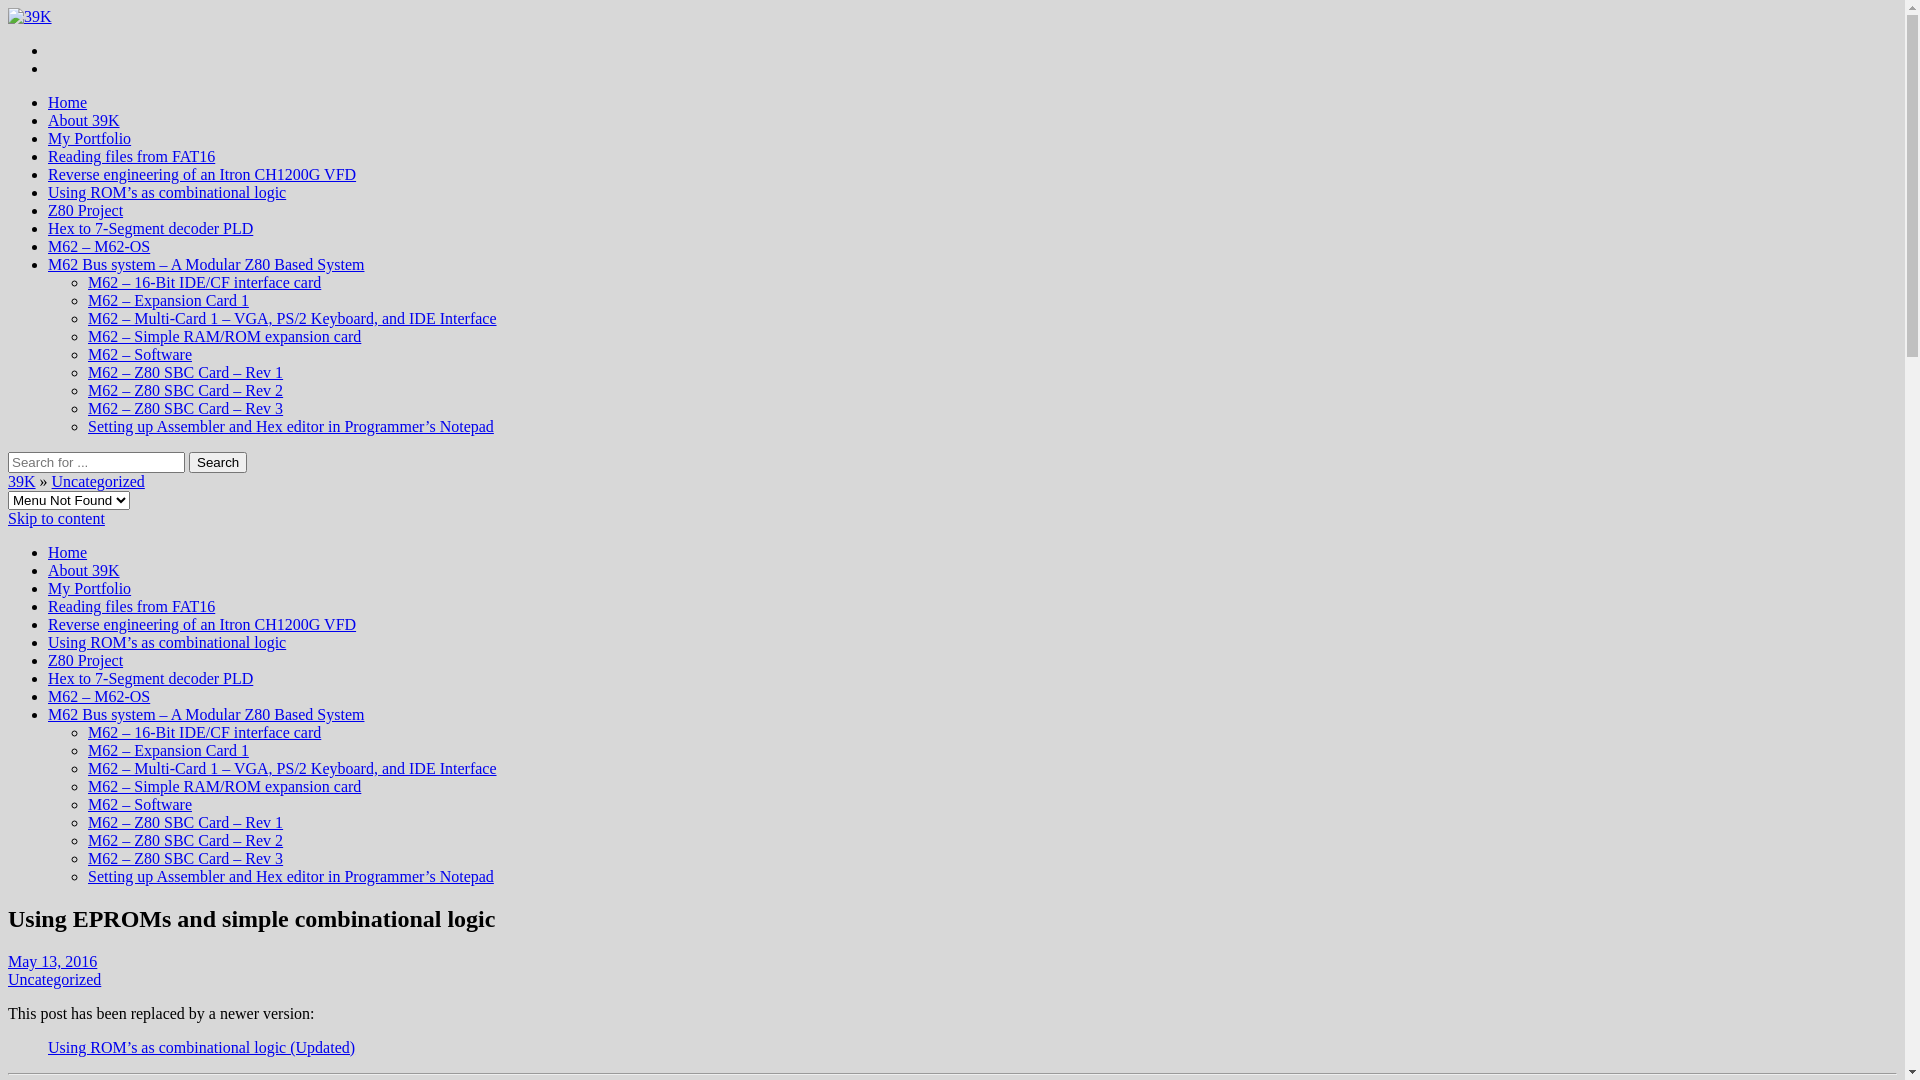 The width and height of the screenshot is (1920, 1080). I want to click on Reverse engineering of an Itron CH1200G VFD, so click(202, 174).